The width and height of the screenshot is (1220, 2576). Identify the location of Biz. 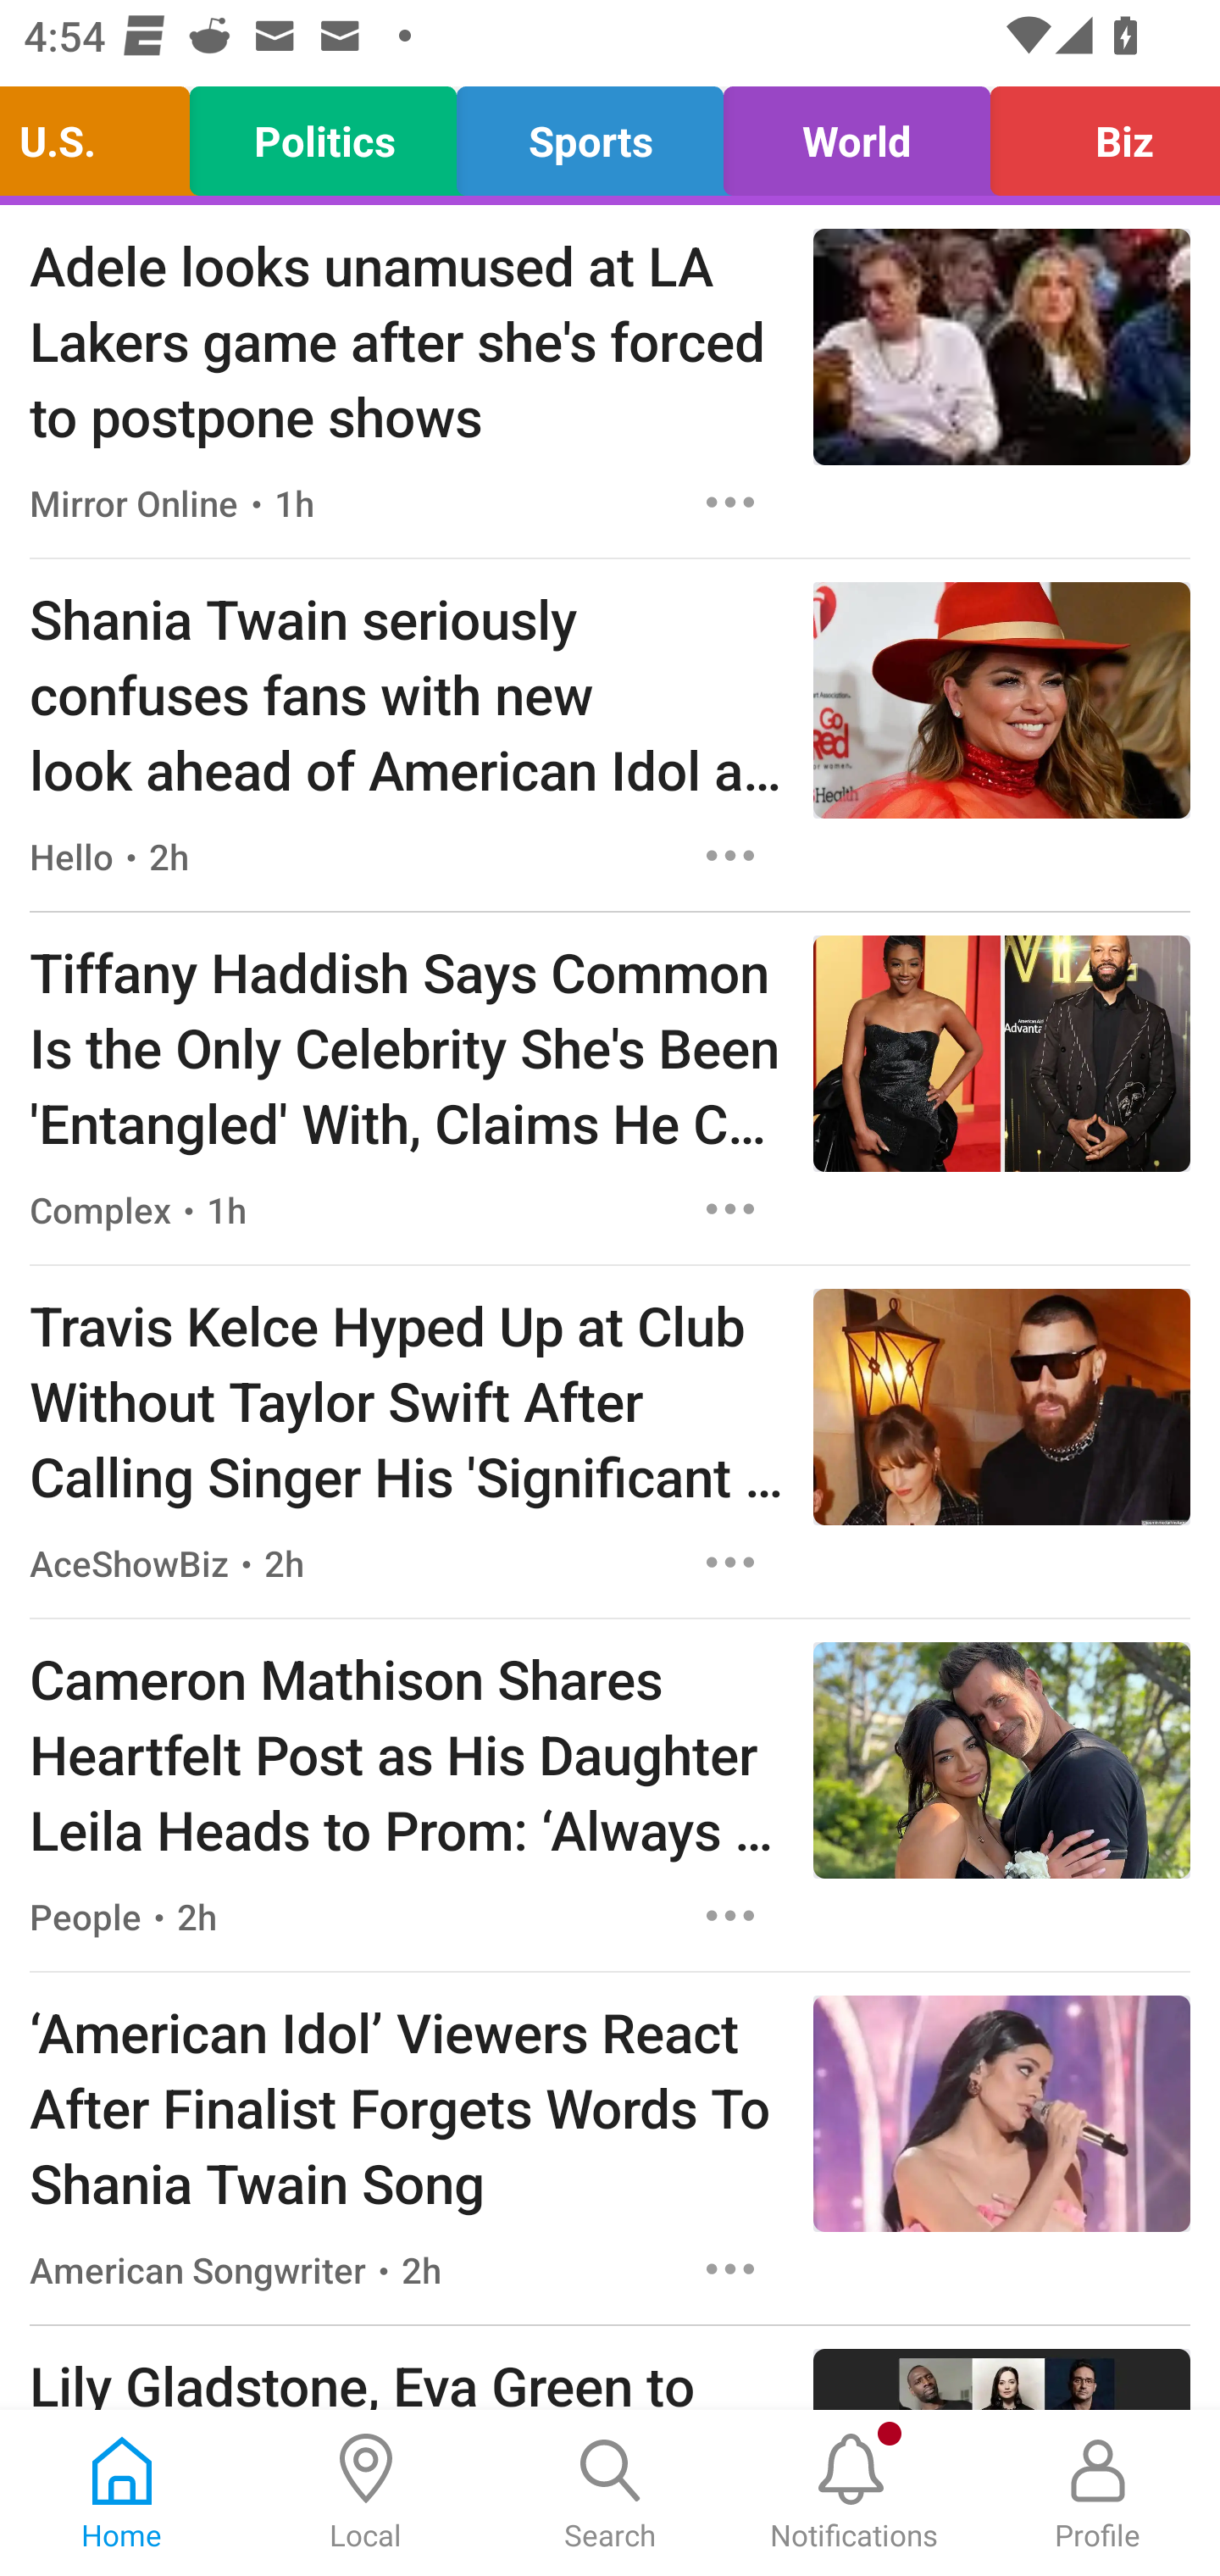
(1096, 134).